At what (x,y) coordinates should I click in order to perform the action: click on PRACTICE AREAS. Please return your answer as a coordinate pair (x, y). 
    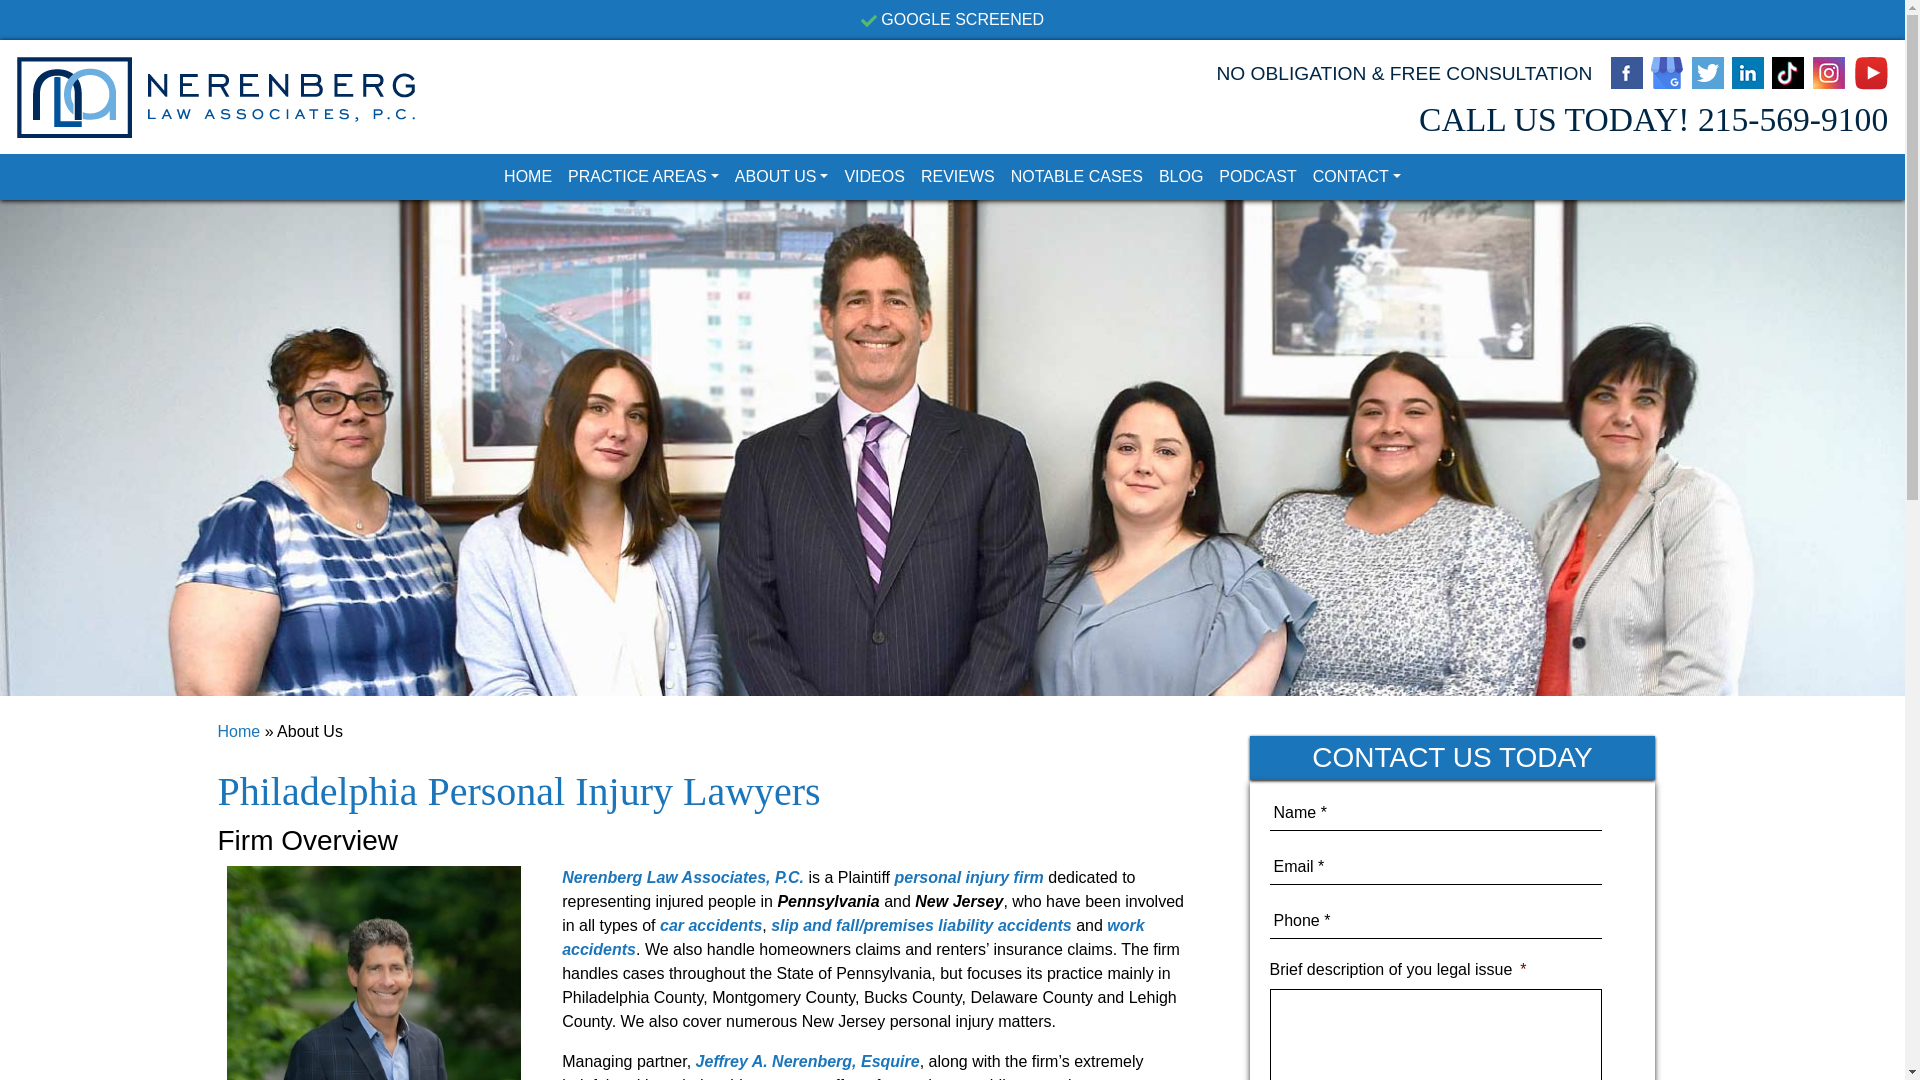
    Looking at the image, I should click on (644, 176).